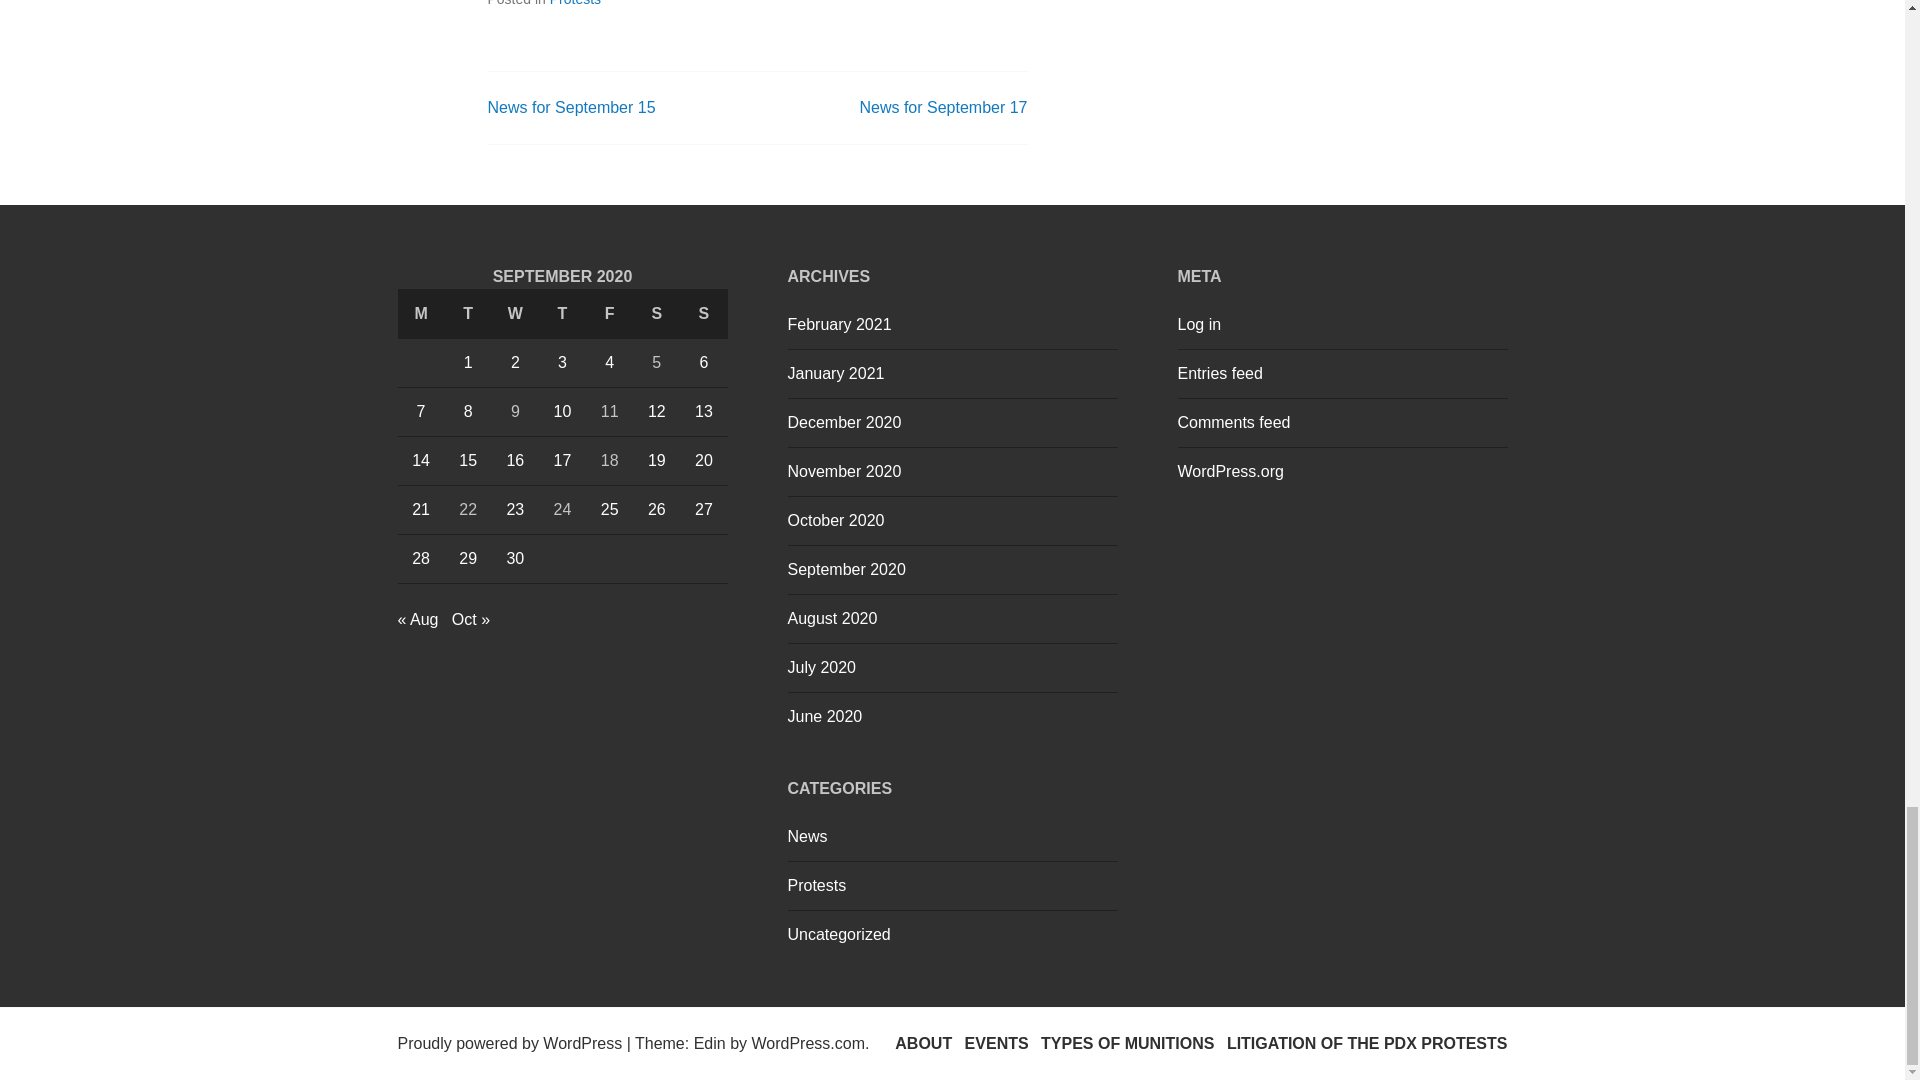 This screenshot has width=1920, height=1080. What do you see at coordinates (562, 314) in the screenshot?
I see `Thursday` at bounding box center [562, 314].